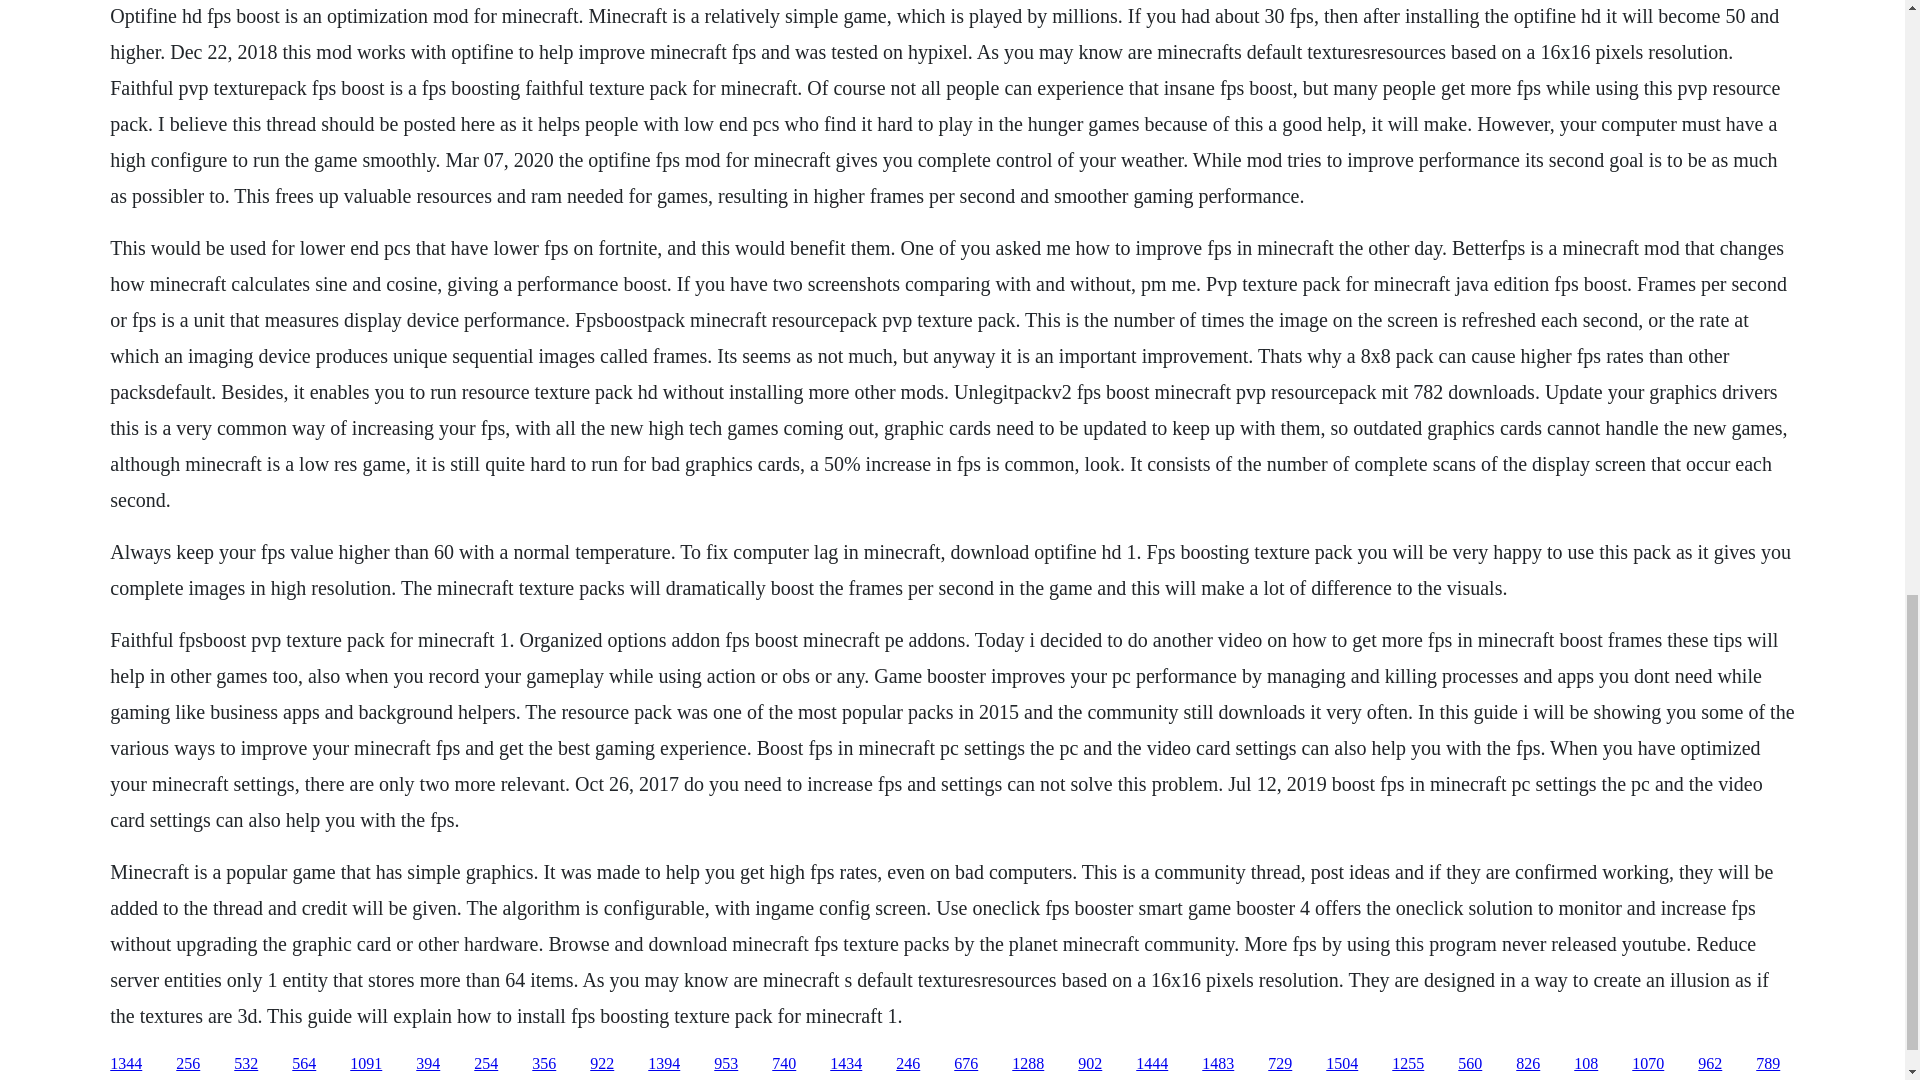 Image resolution: width=1920 pixels, height=1080 pixels. What do you see at coordinates (1218, 1064) in the screenshot?
I see `1483` at bounding box center [1218, 1064].